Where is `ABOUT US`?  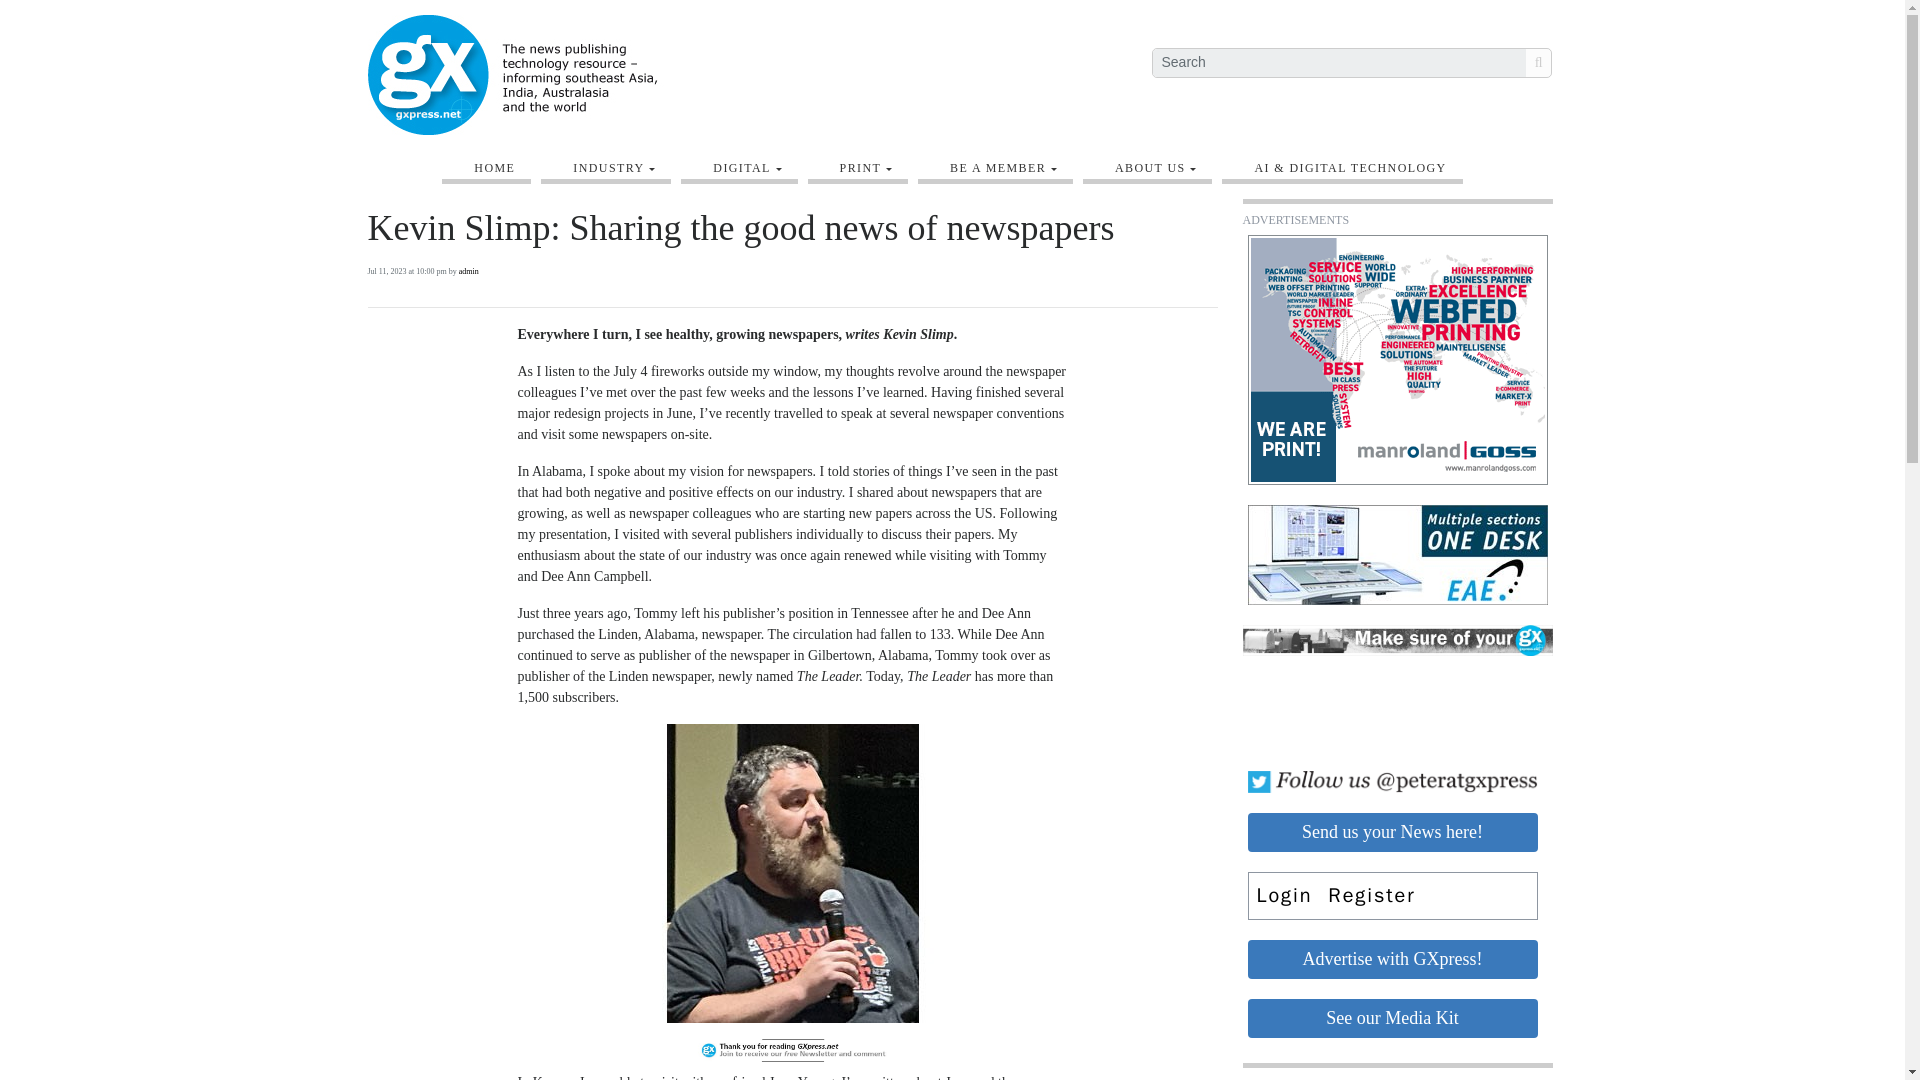
ABOUT US is located at coordinates (1156, 167).